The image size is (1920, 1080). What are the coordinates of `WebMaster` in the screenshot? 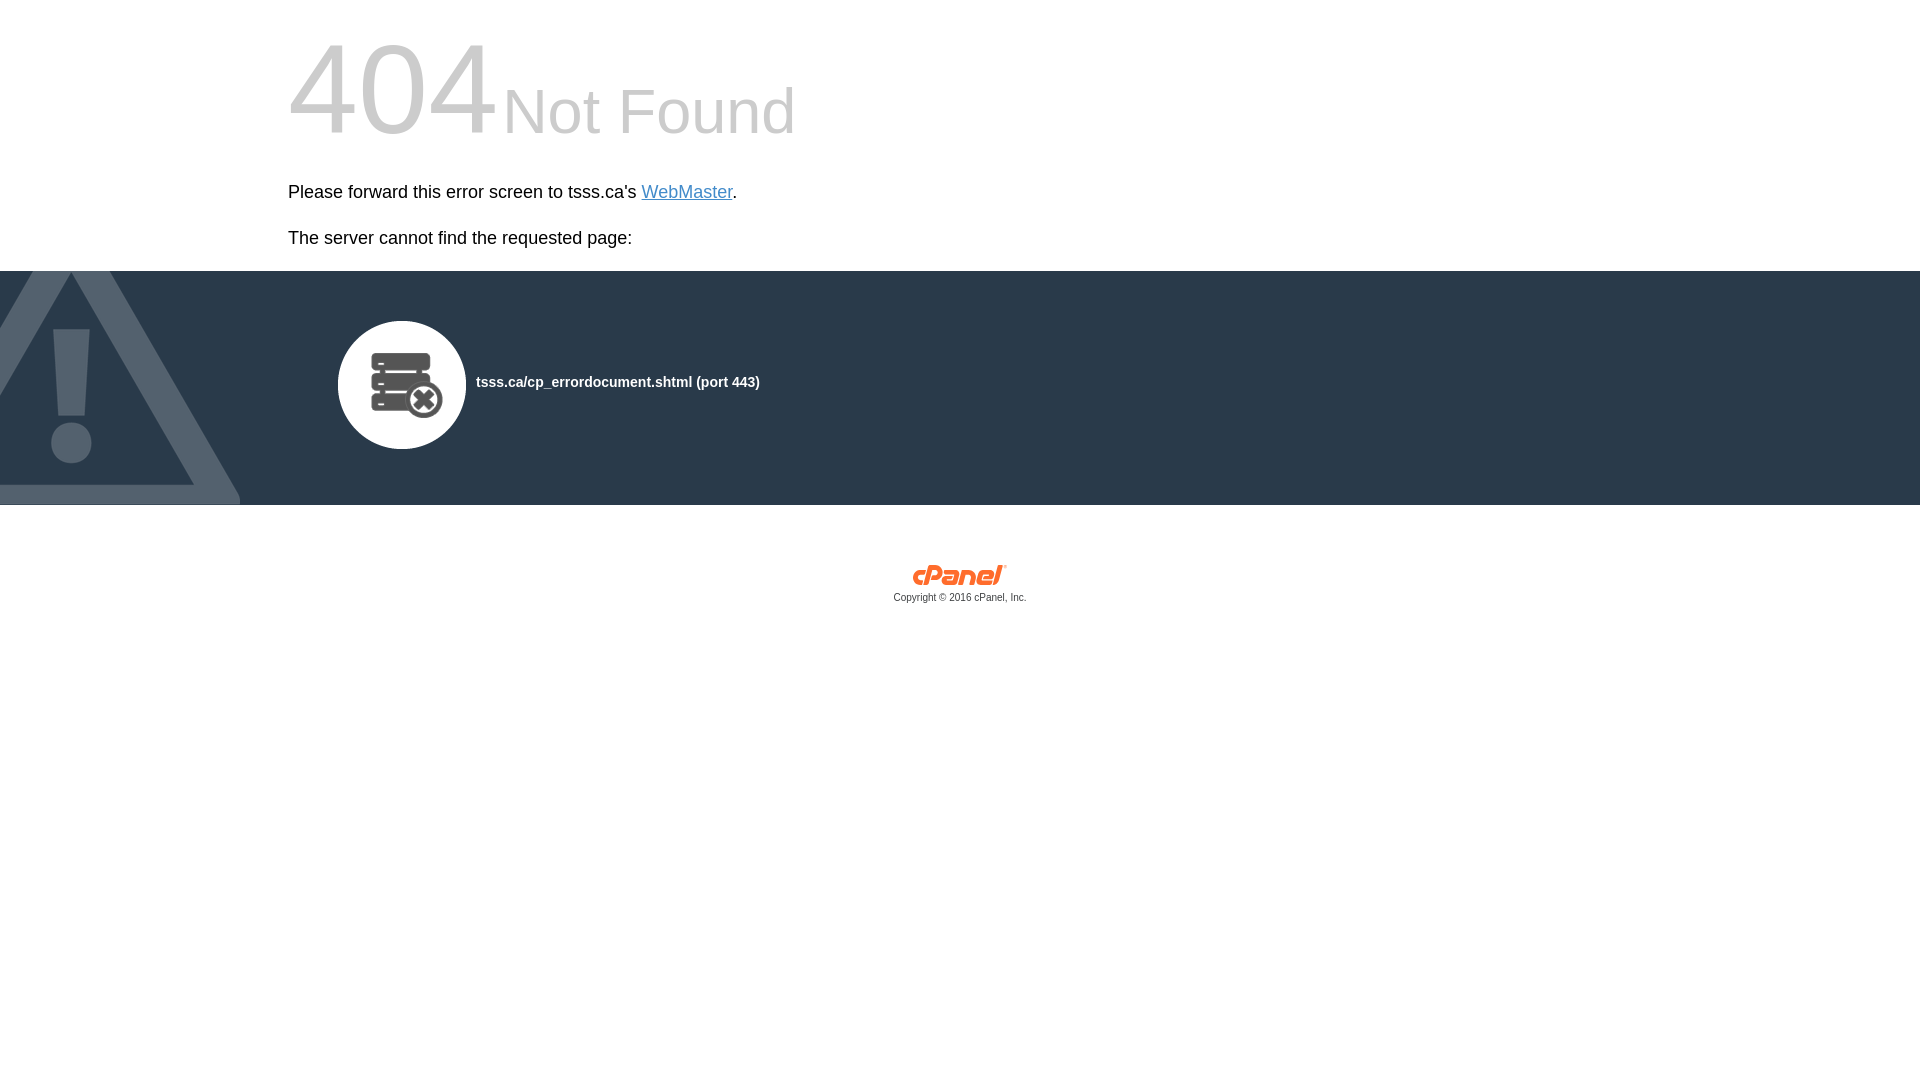 It's located at (687, 192).